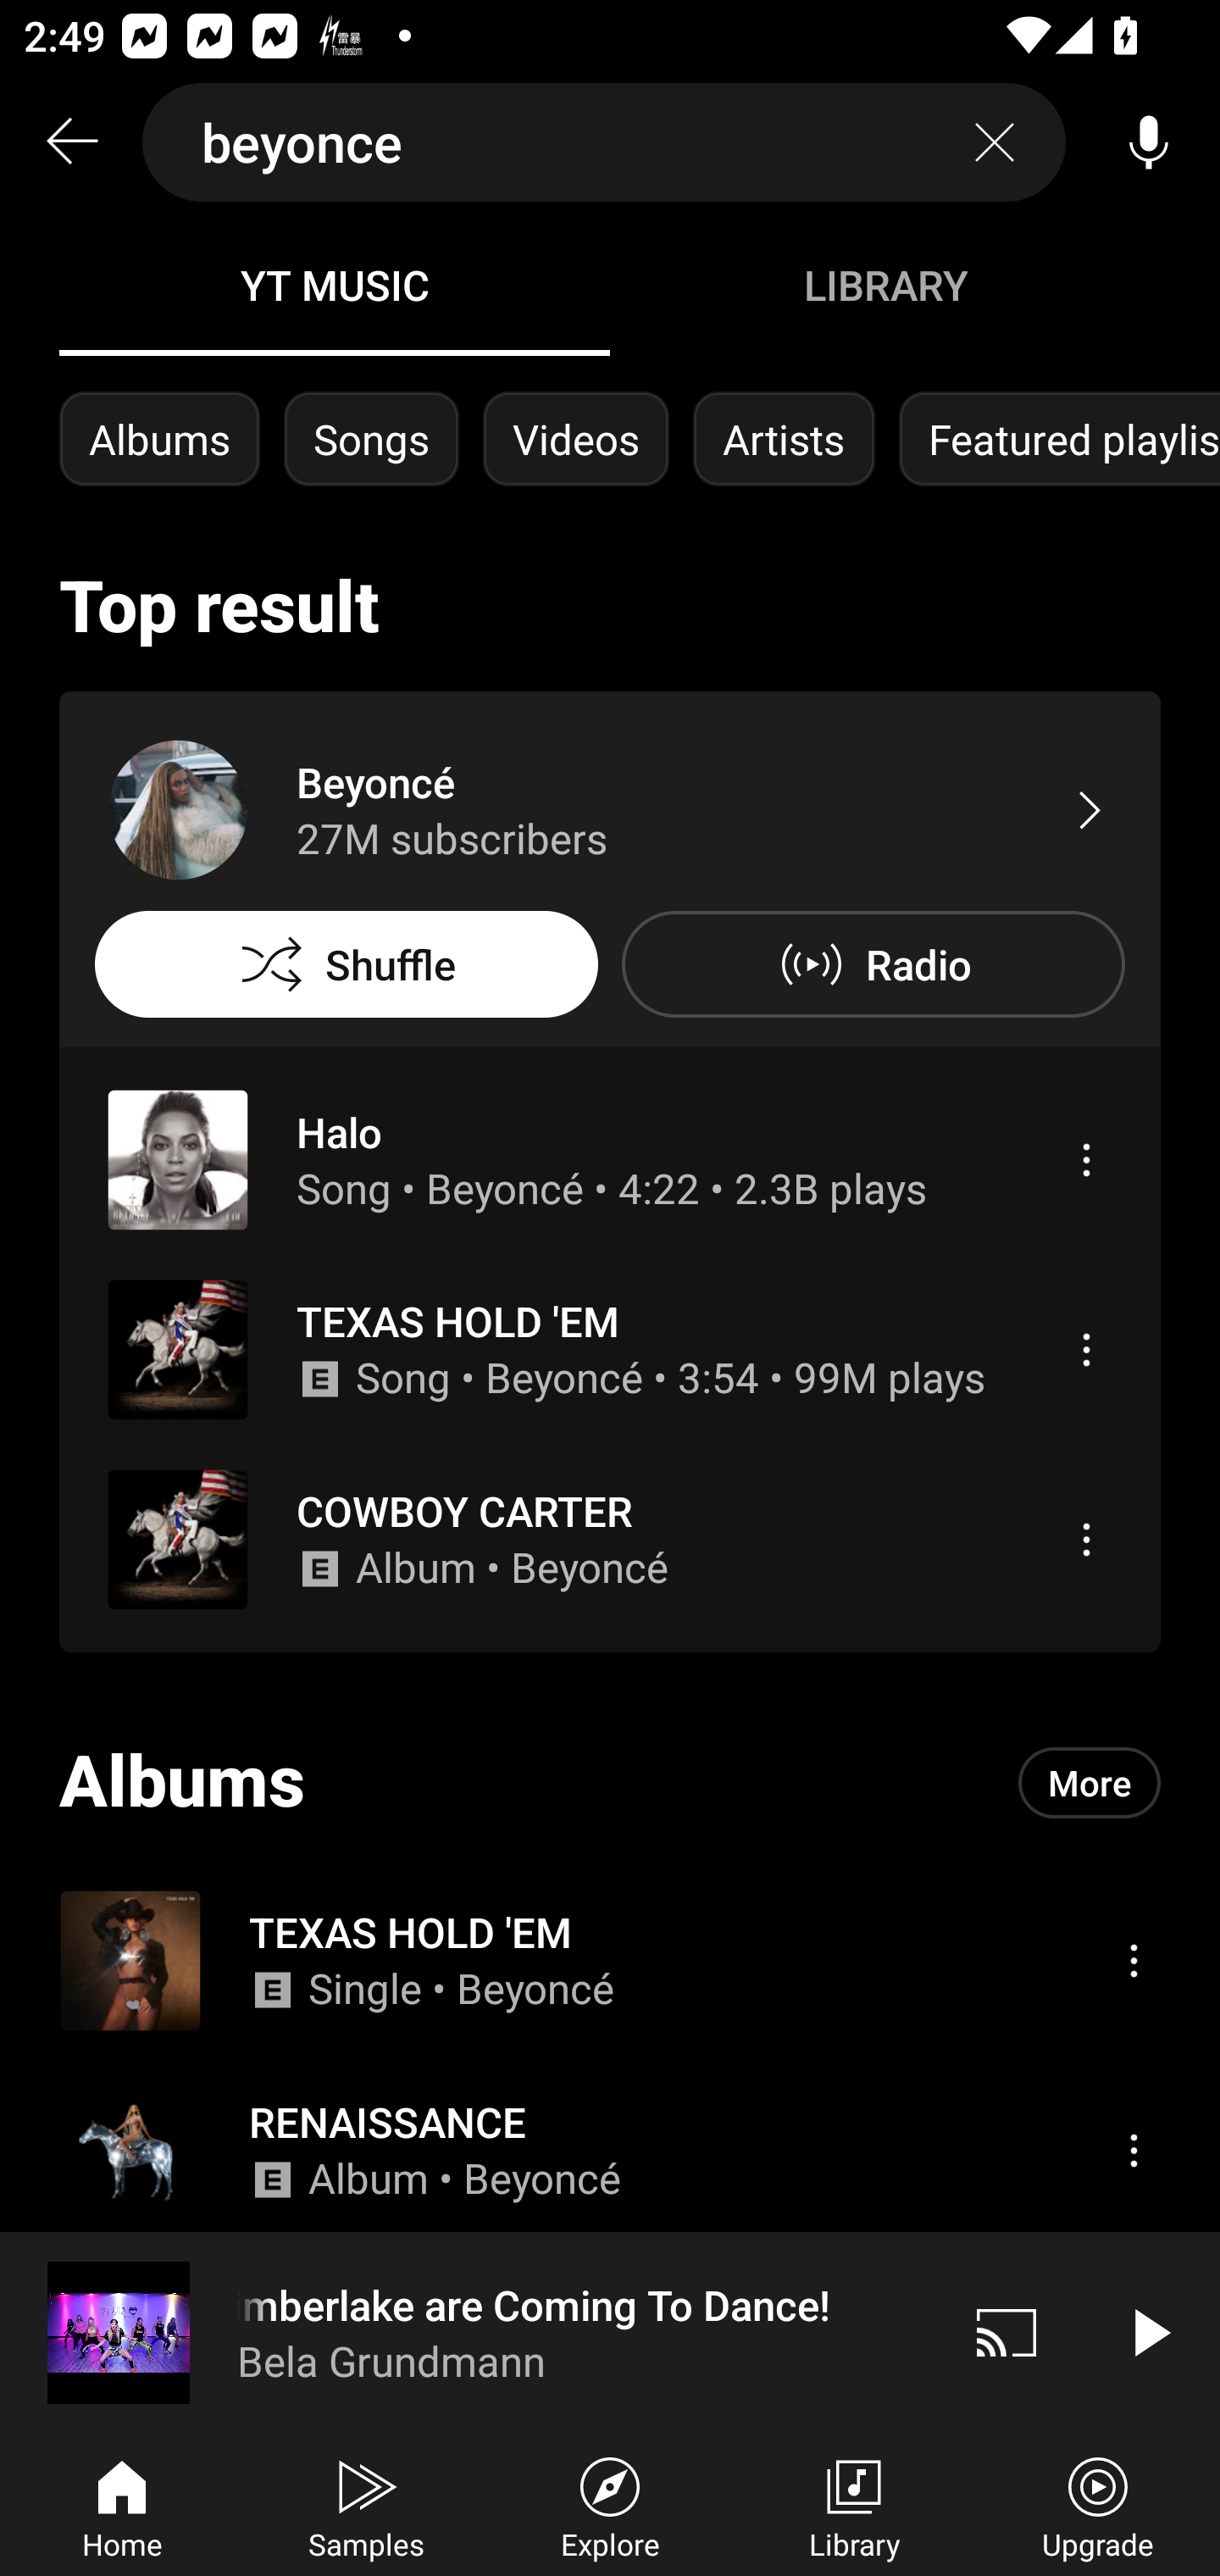 This screenshot has height=2576, width=1220. Describe the element at coordinates (1149, 2332) in the screenshot. I see `Play video` at that location.